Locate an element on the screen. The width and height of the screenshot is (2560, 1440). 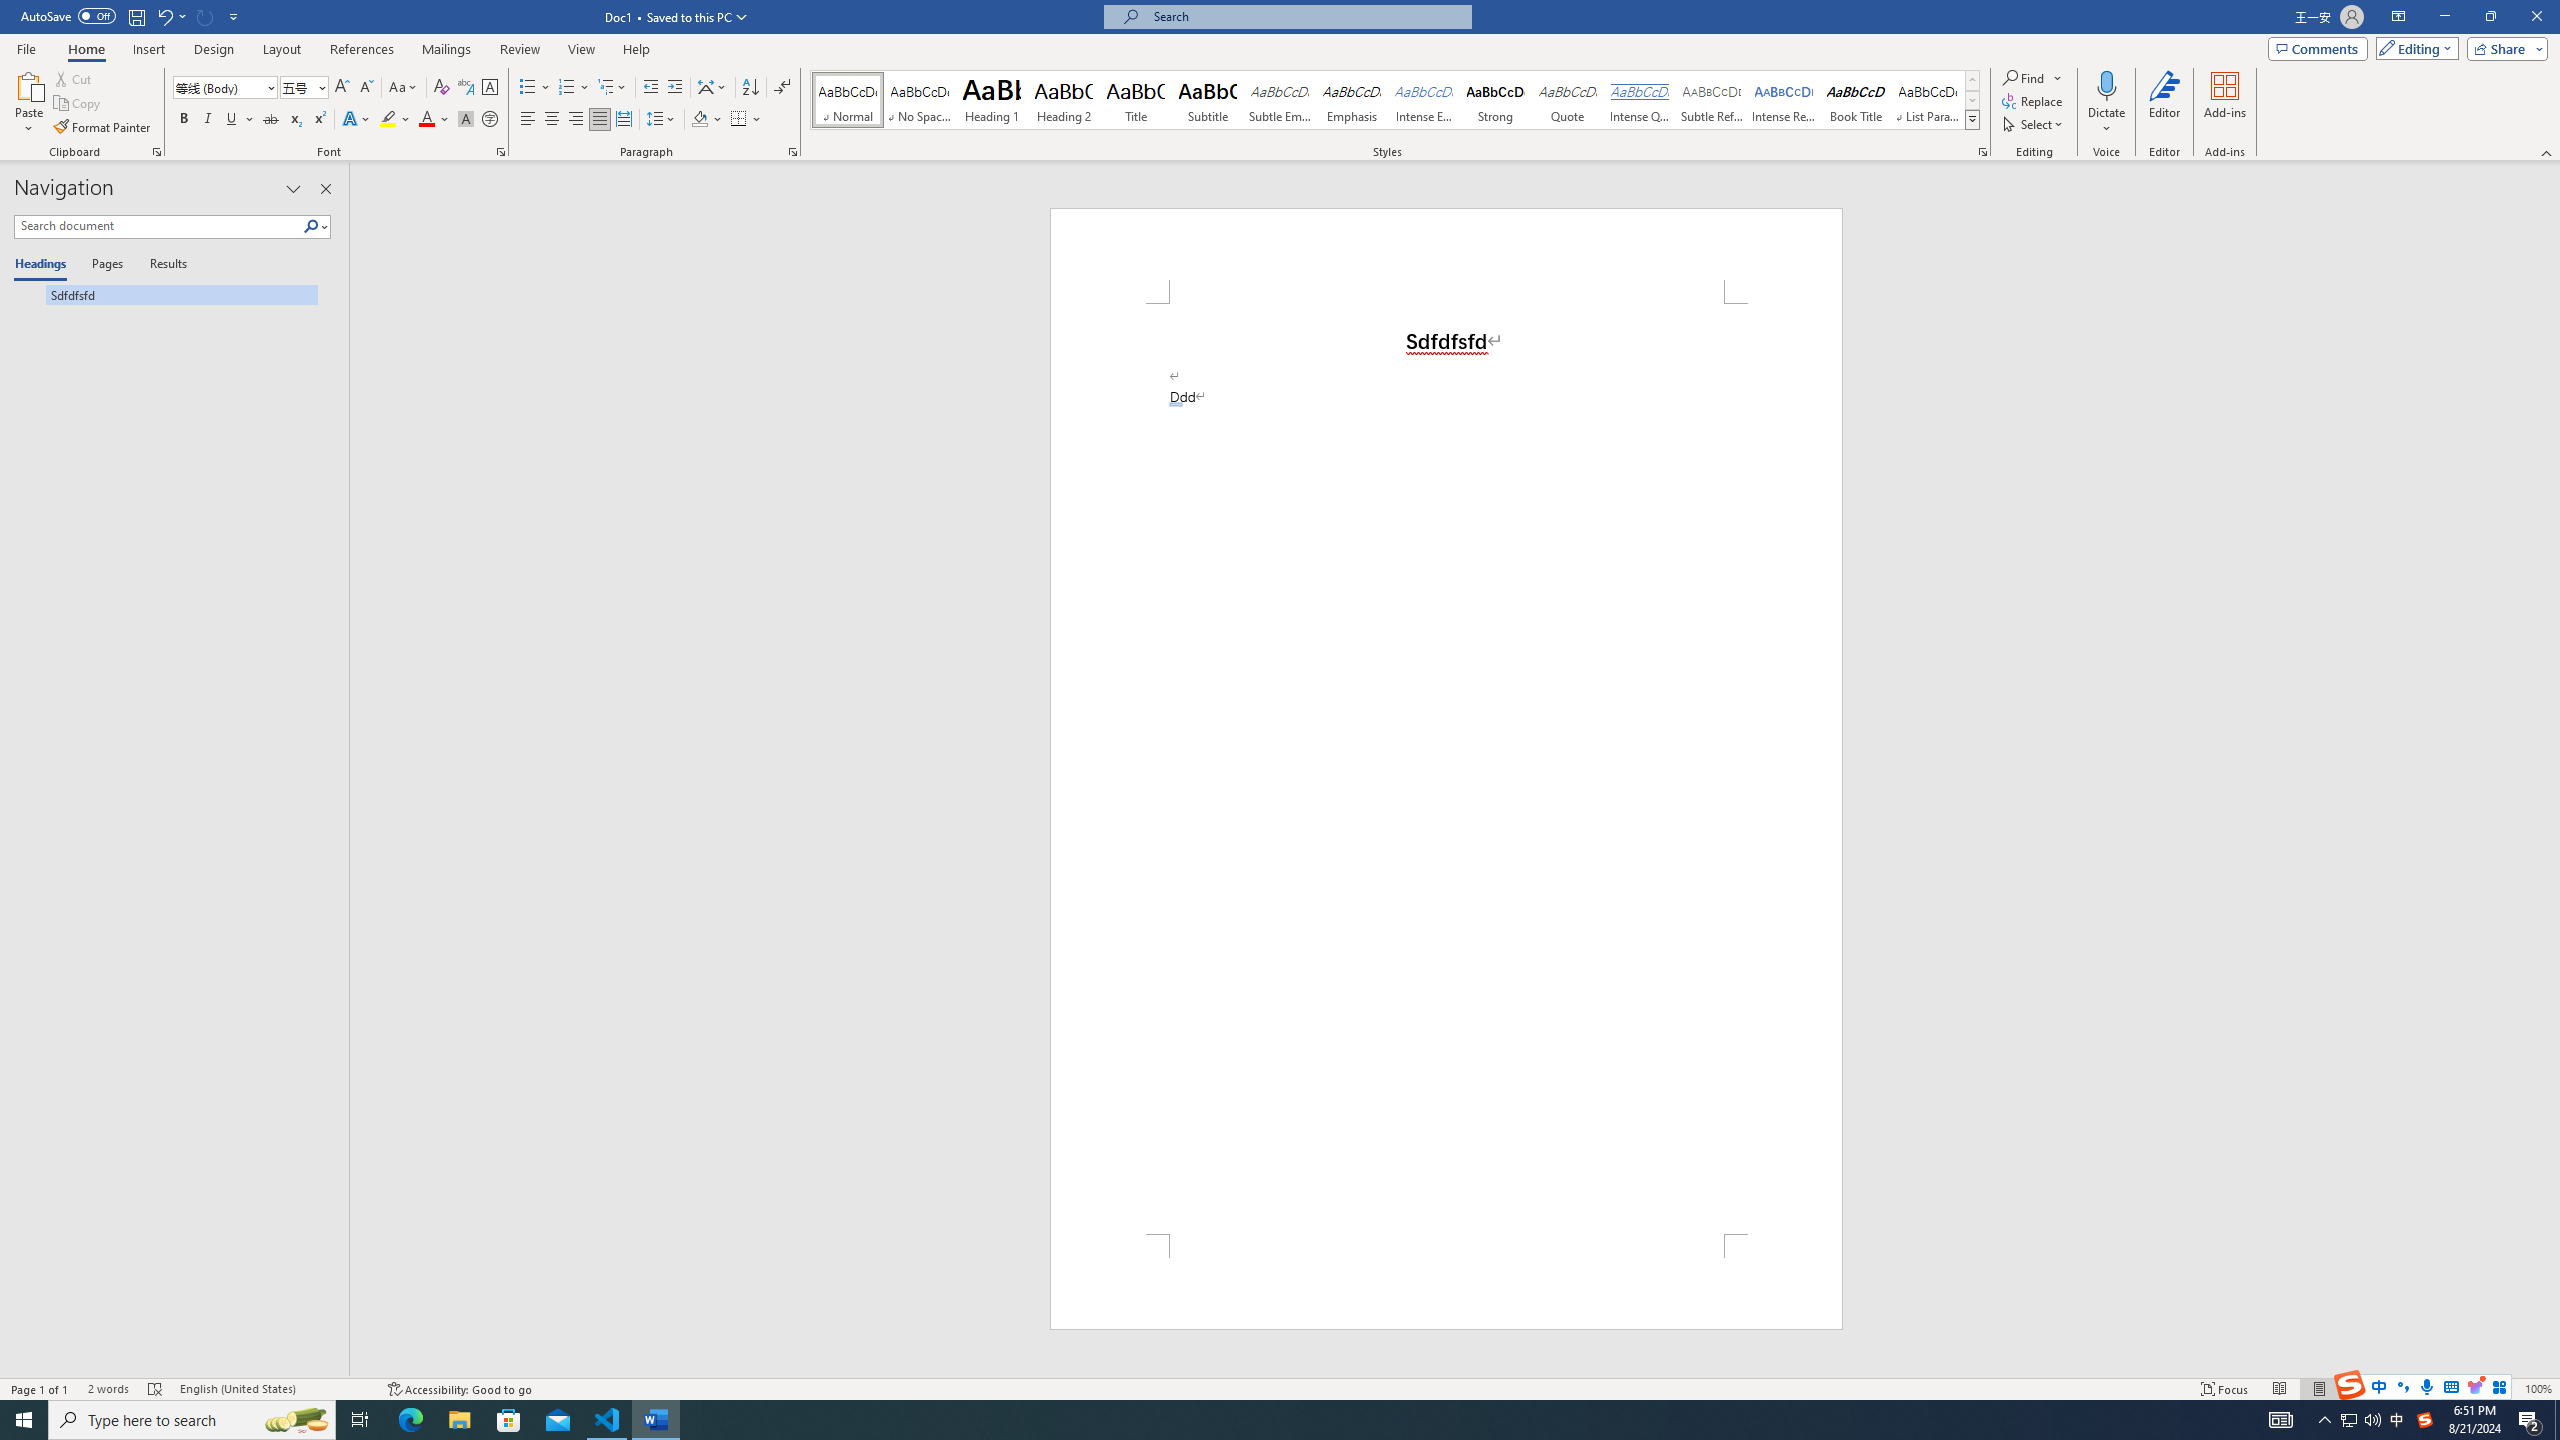
Strikethrough is located at coordinates (271, 120).